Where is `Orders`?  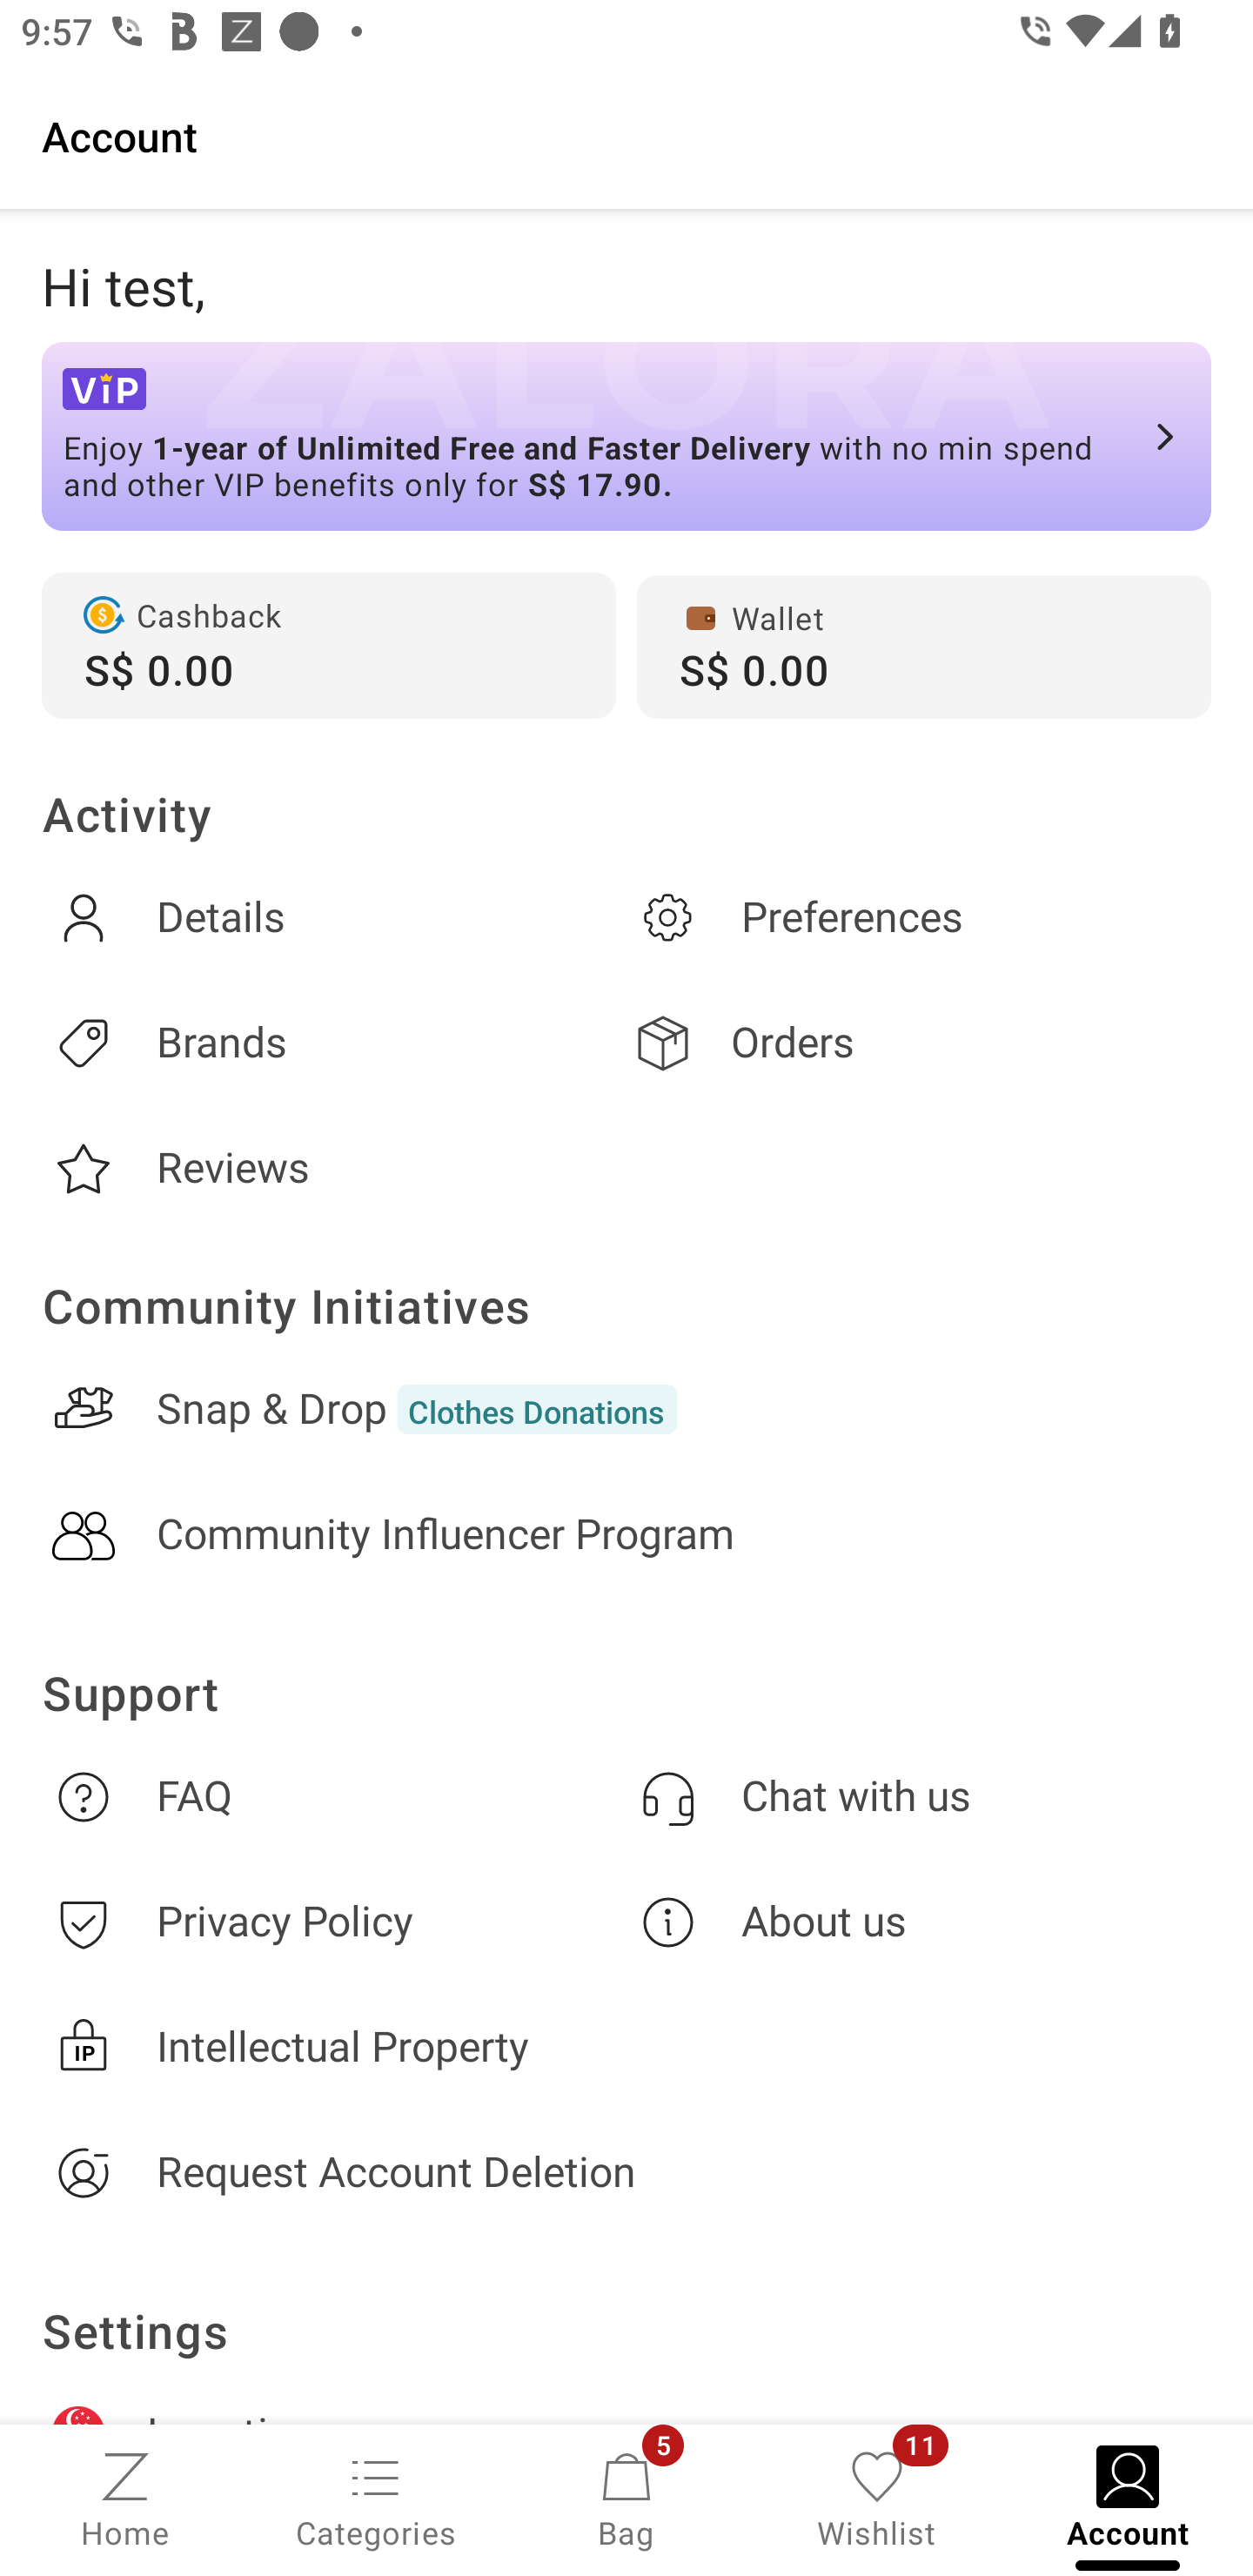 Orders is located at coordinates (919, 1043).